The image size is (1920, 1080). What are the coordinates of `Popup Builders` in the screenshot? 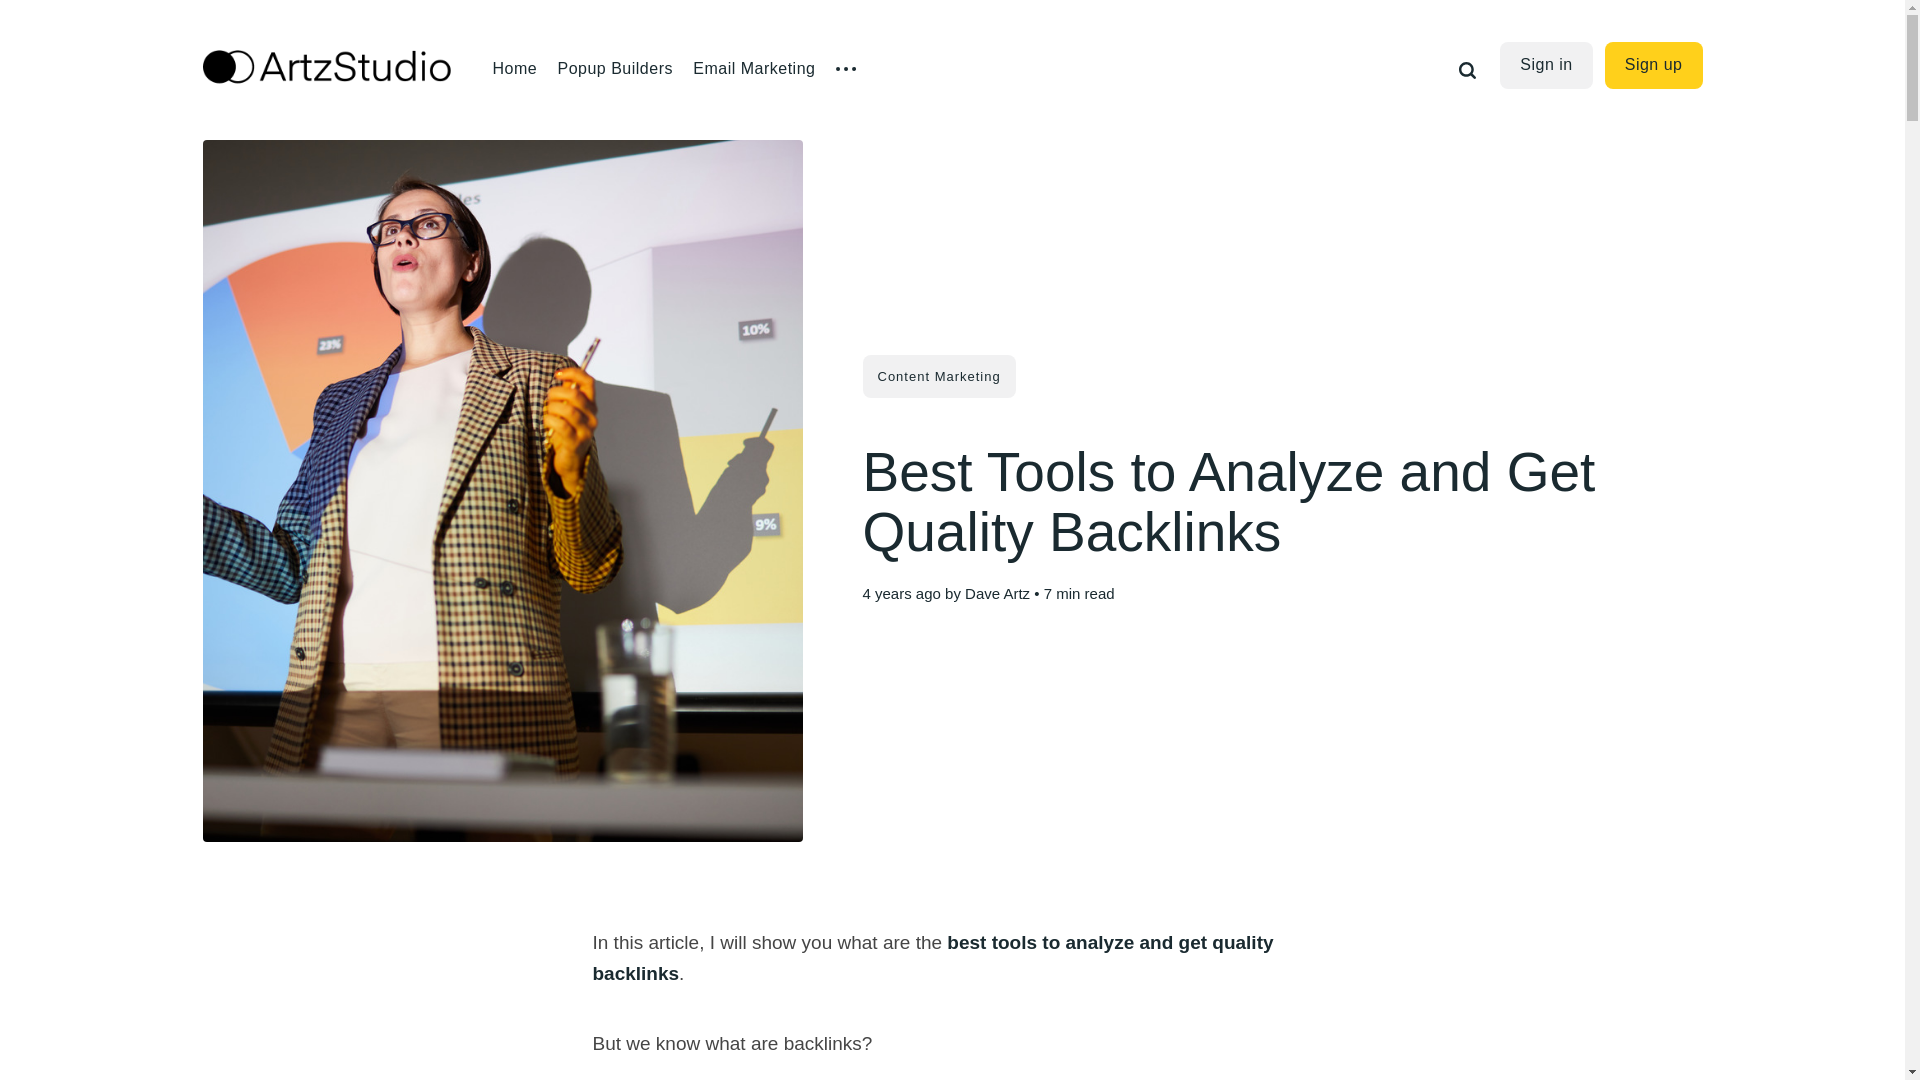 It's located at (614, 69).